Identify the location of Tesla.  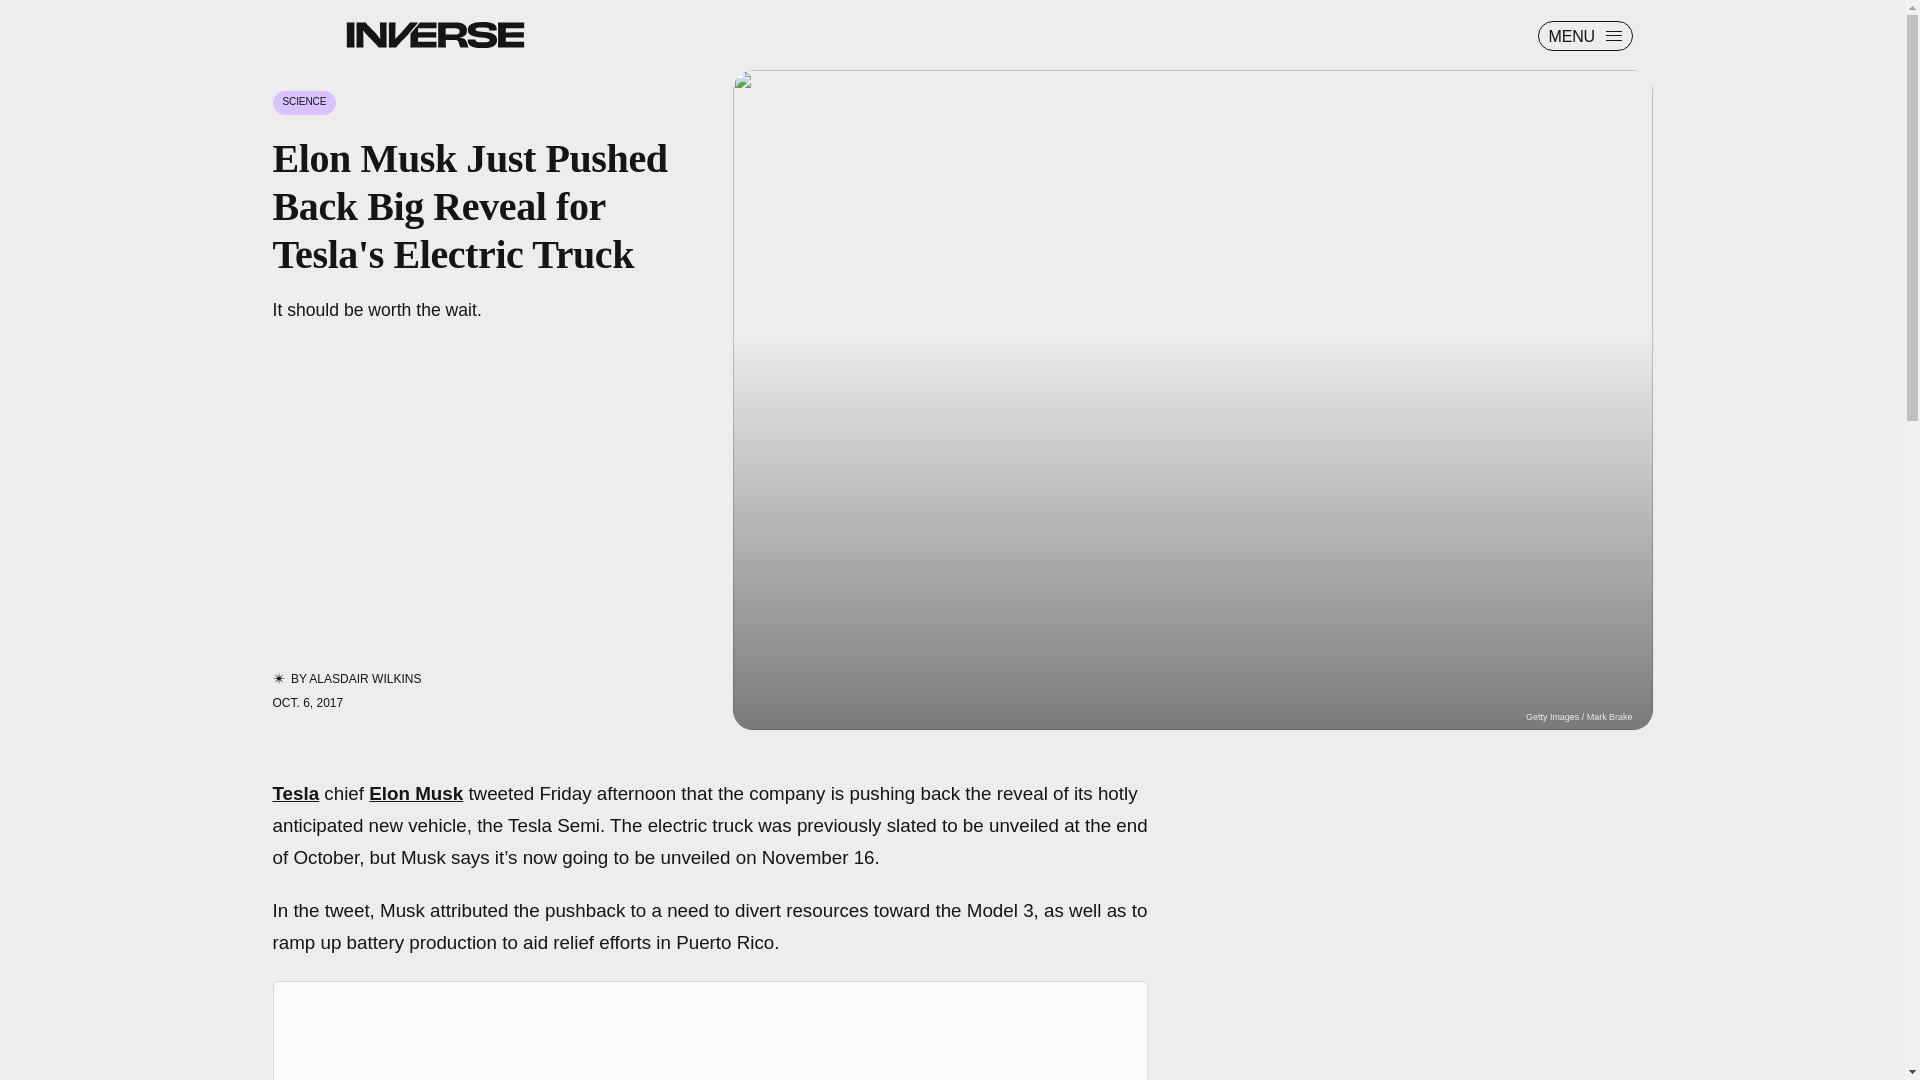
(295, 793).